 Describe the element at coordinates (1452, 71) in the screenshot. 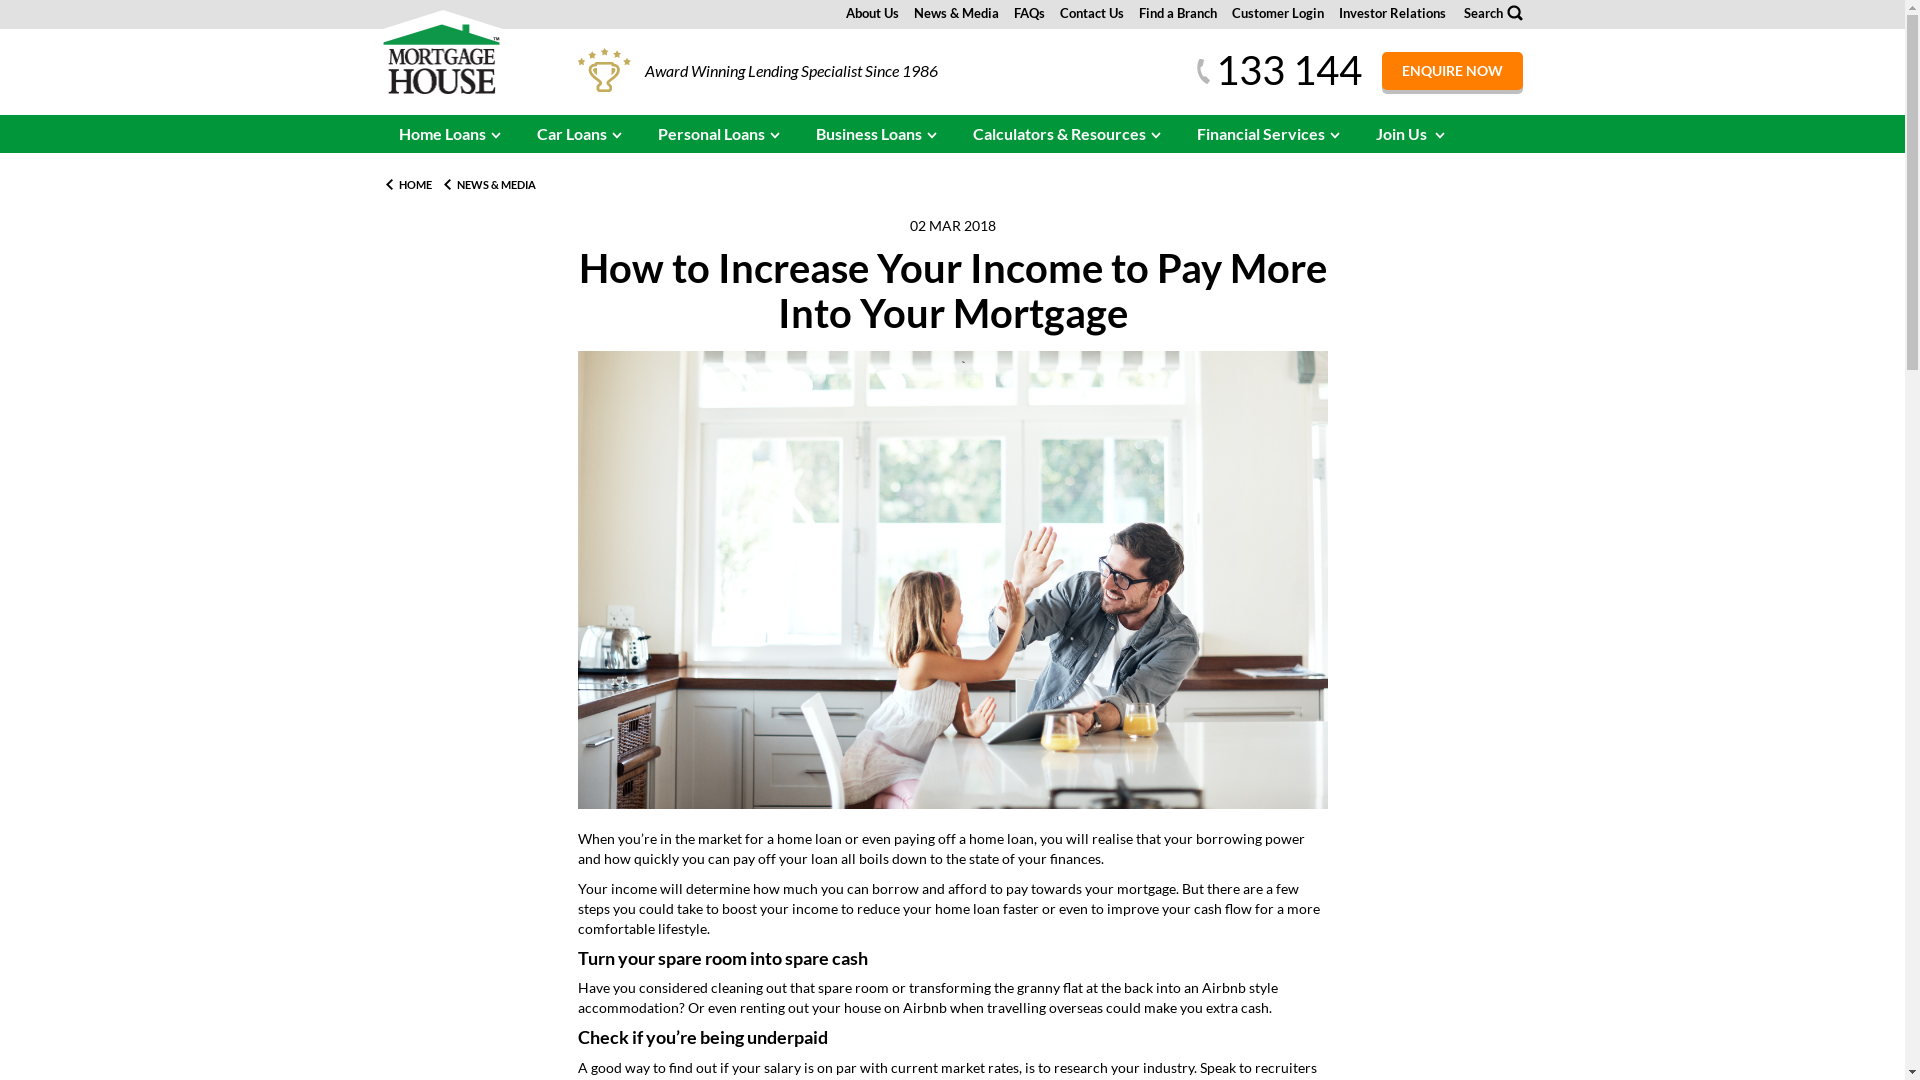

I see `ENQUIRE NOW` at that location.